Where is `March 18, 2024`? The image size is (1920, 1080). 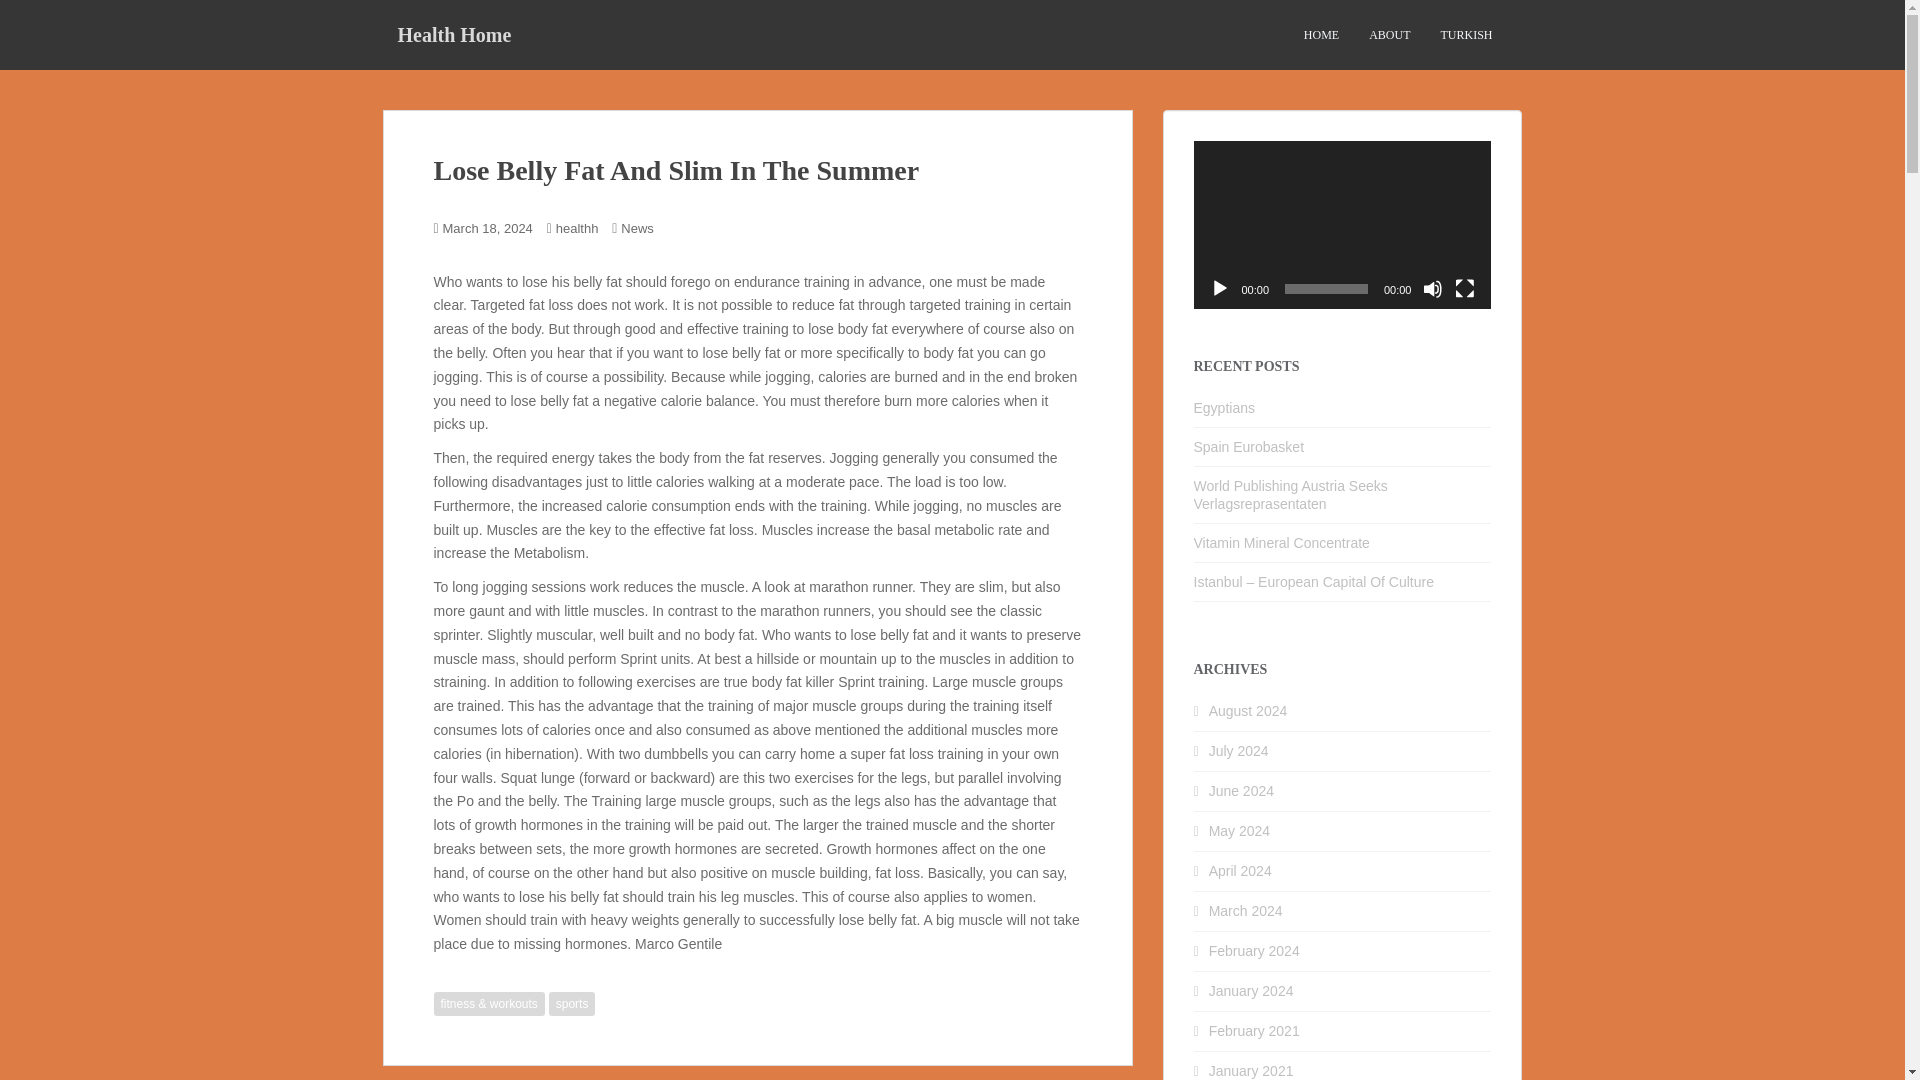
March 18, 2024 is located at coordinates (488, 228).